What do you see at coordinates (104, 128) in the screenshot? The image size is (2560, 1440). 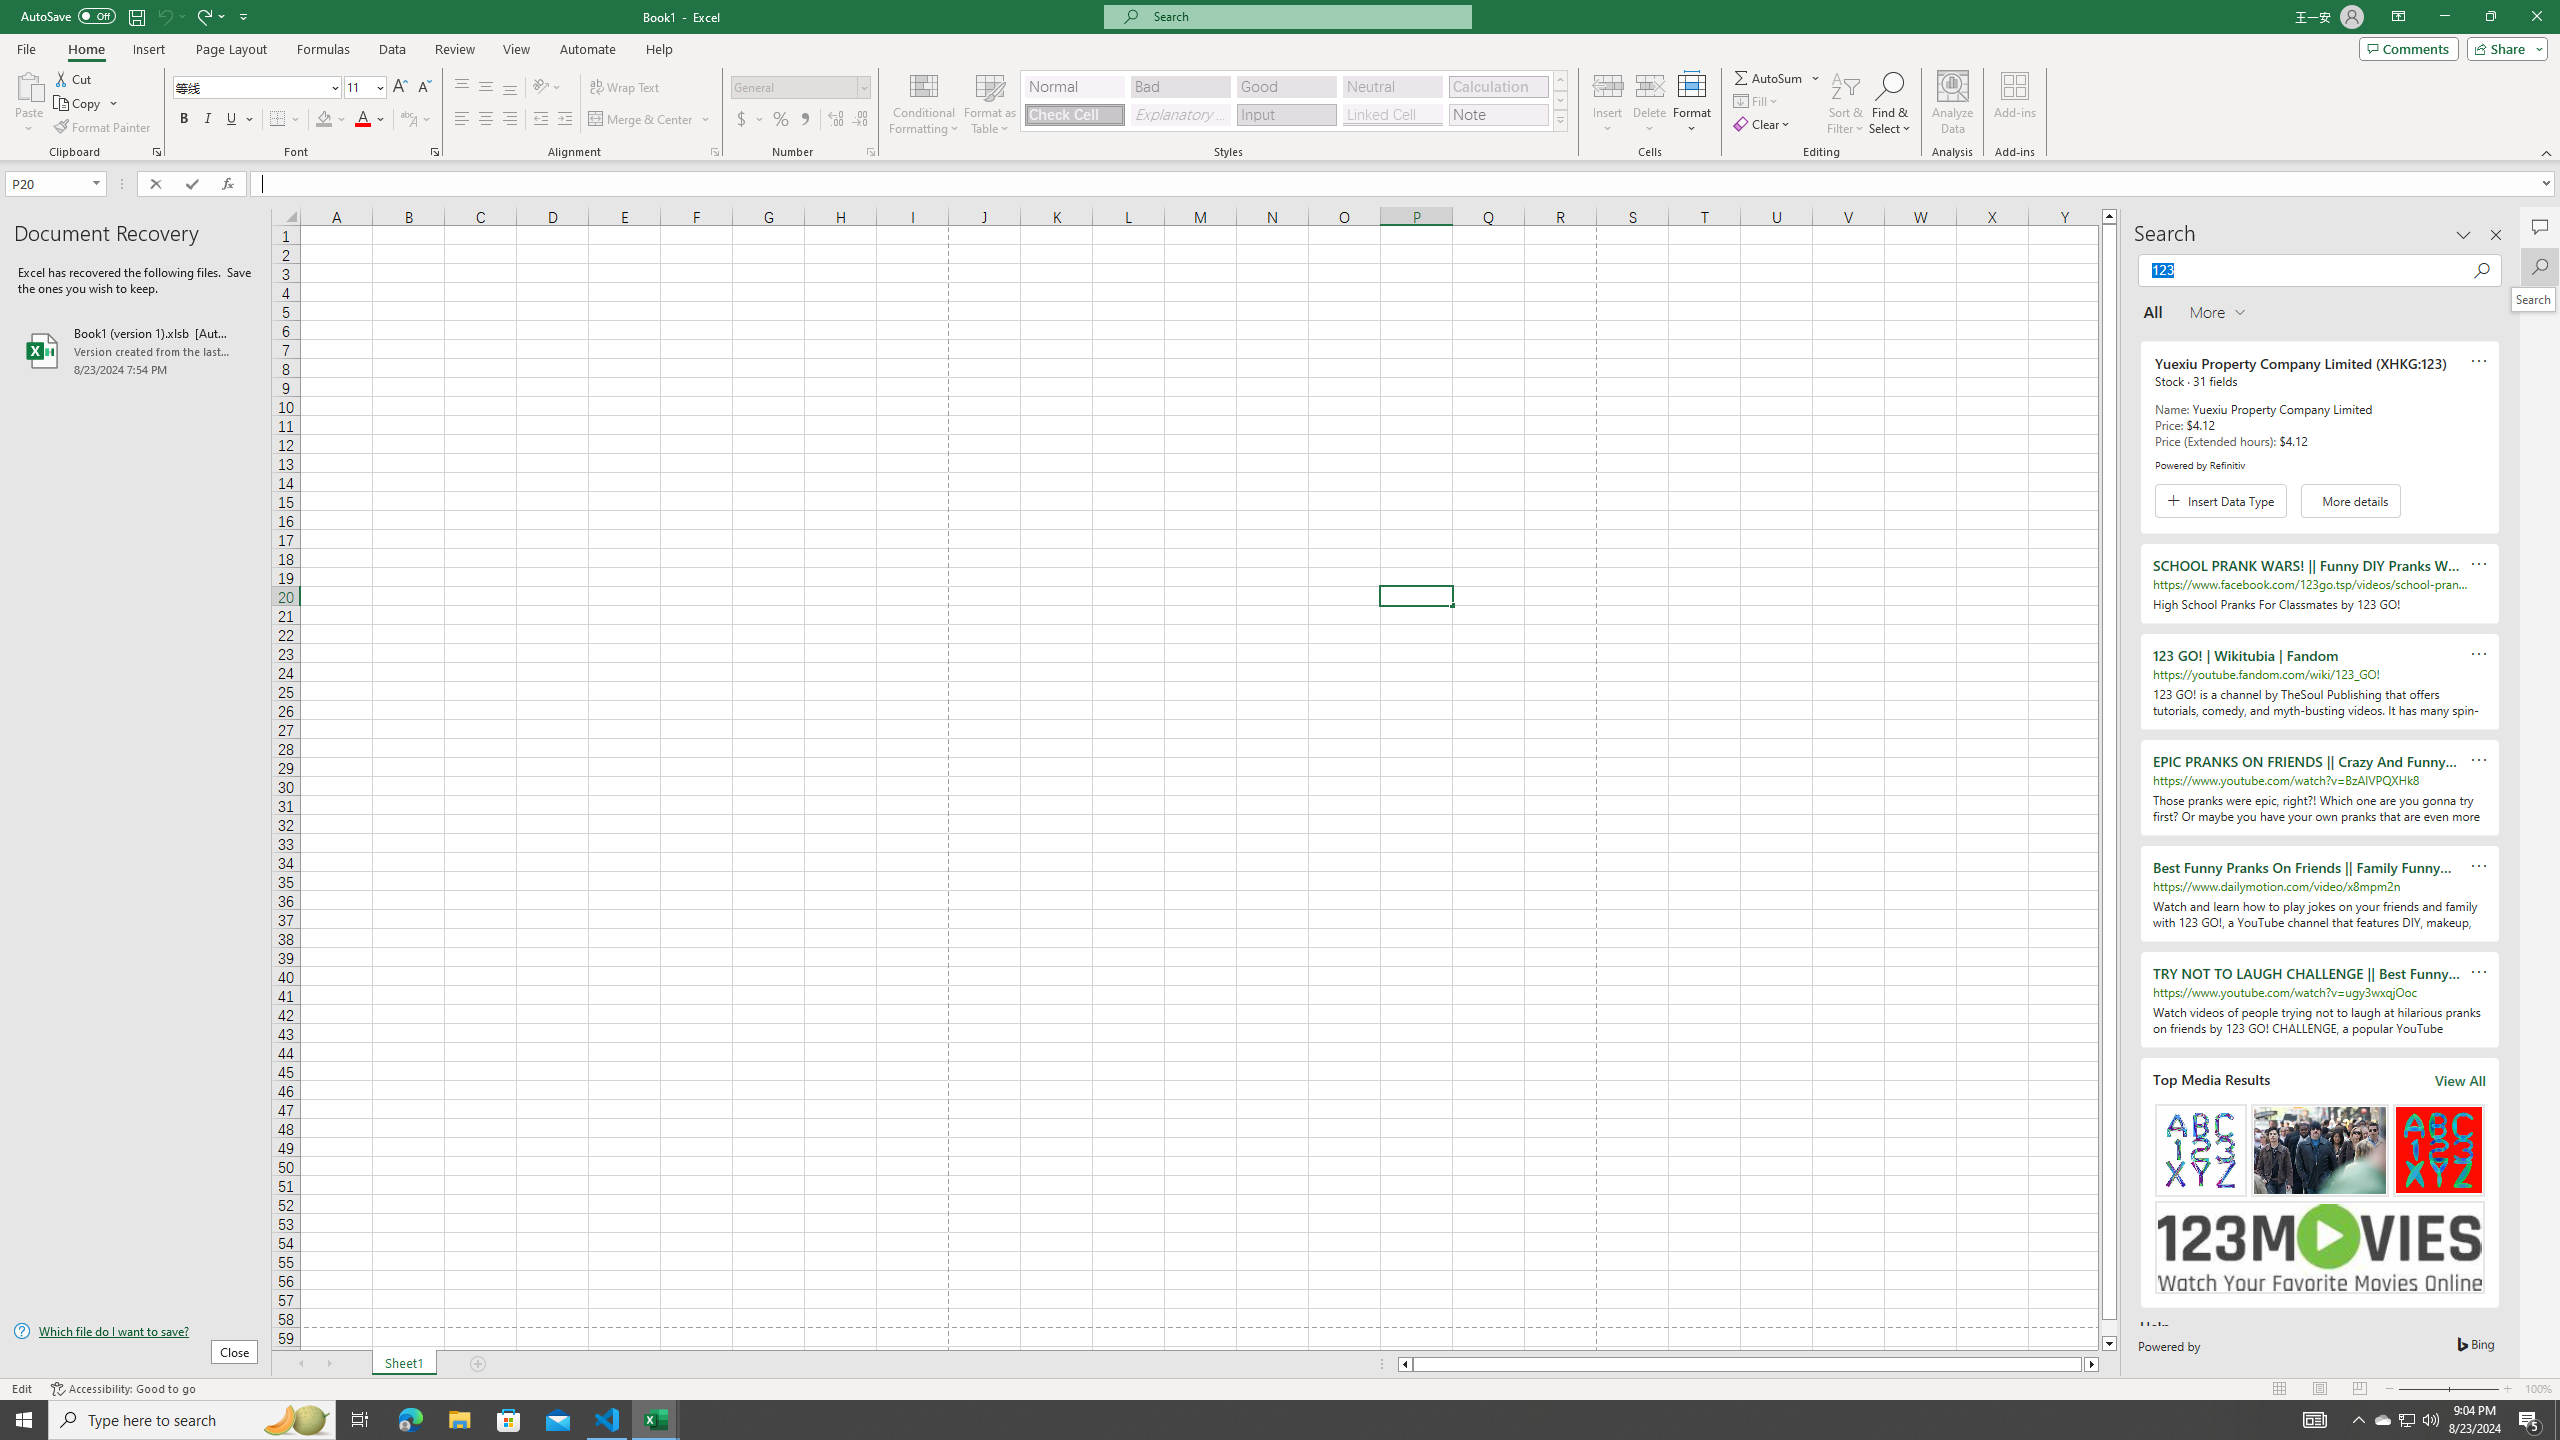 I see `Format Painter` at bounding box center [104, 128].